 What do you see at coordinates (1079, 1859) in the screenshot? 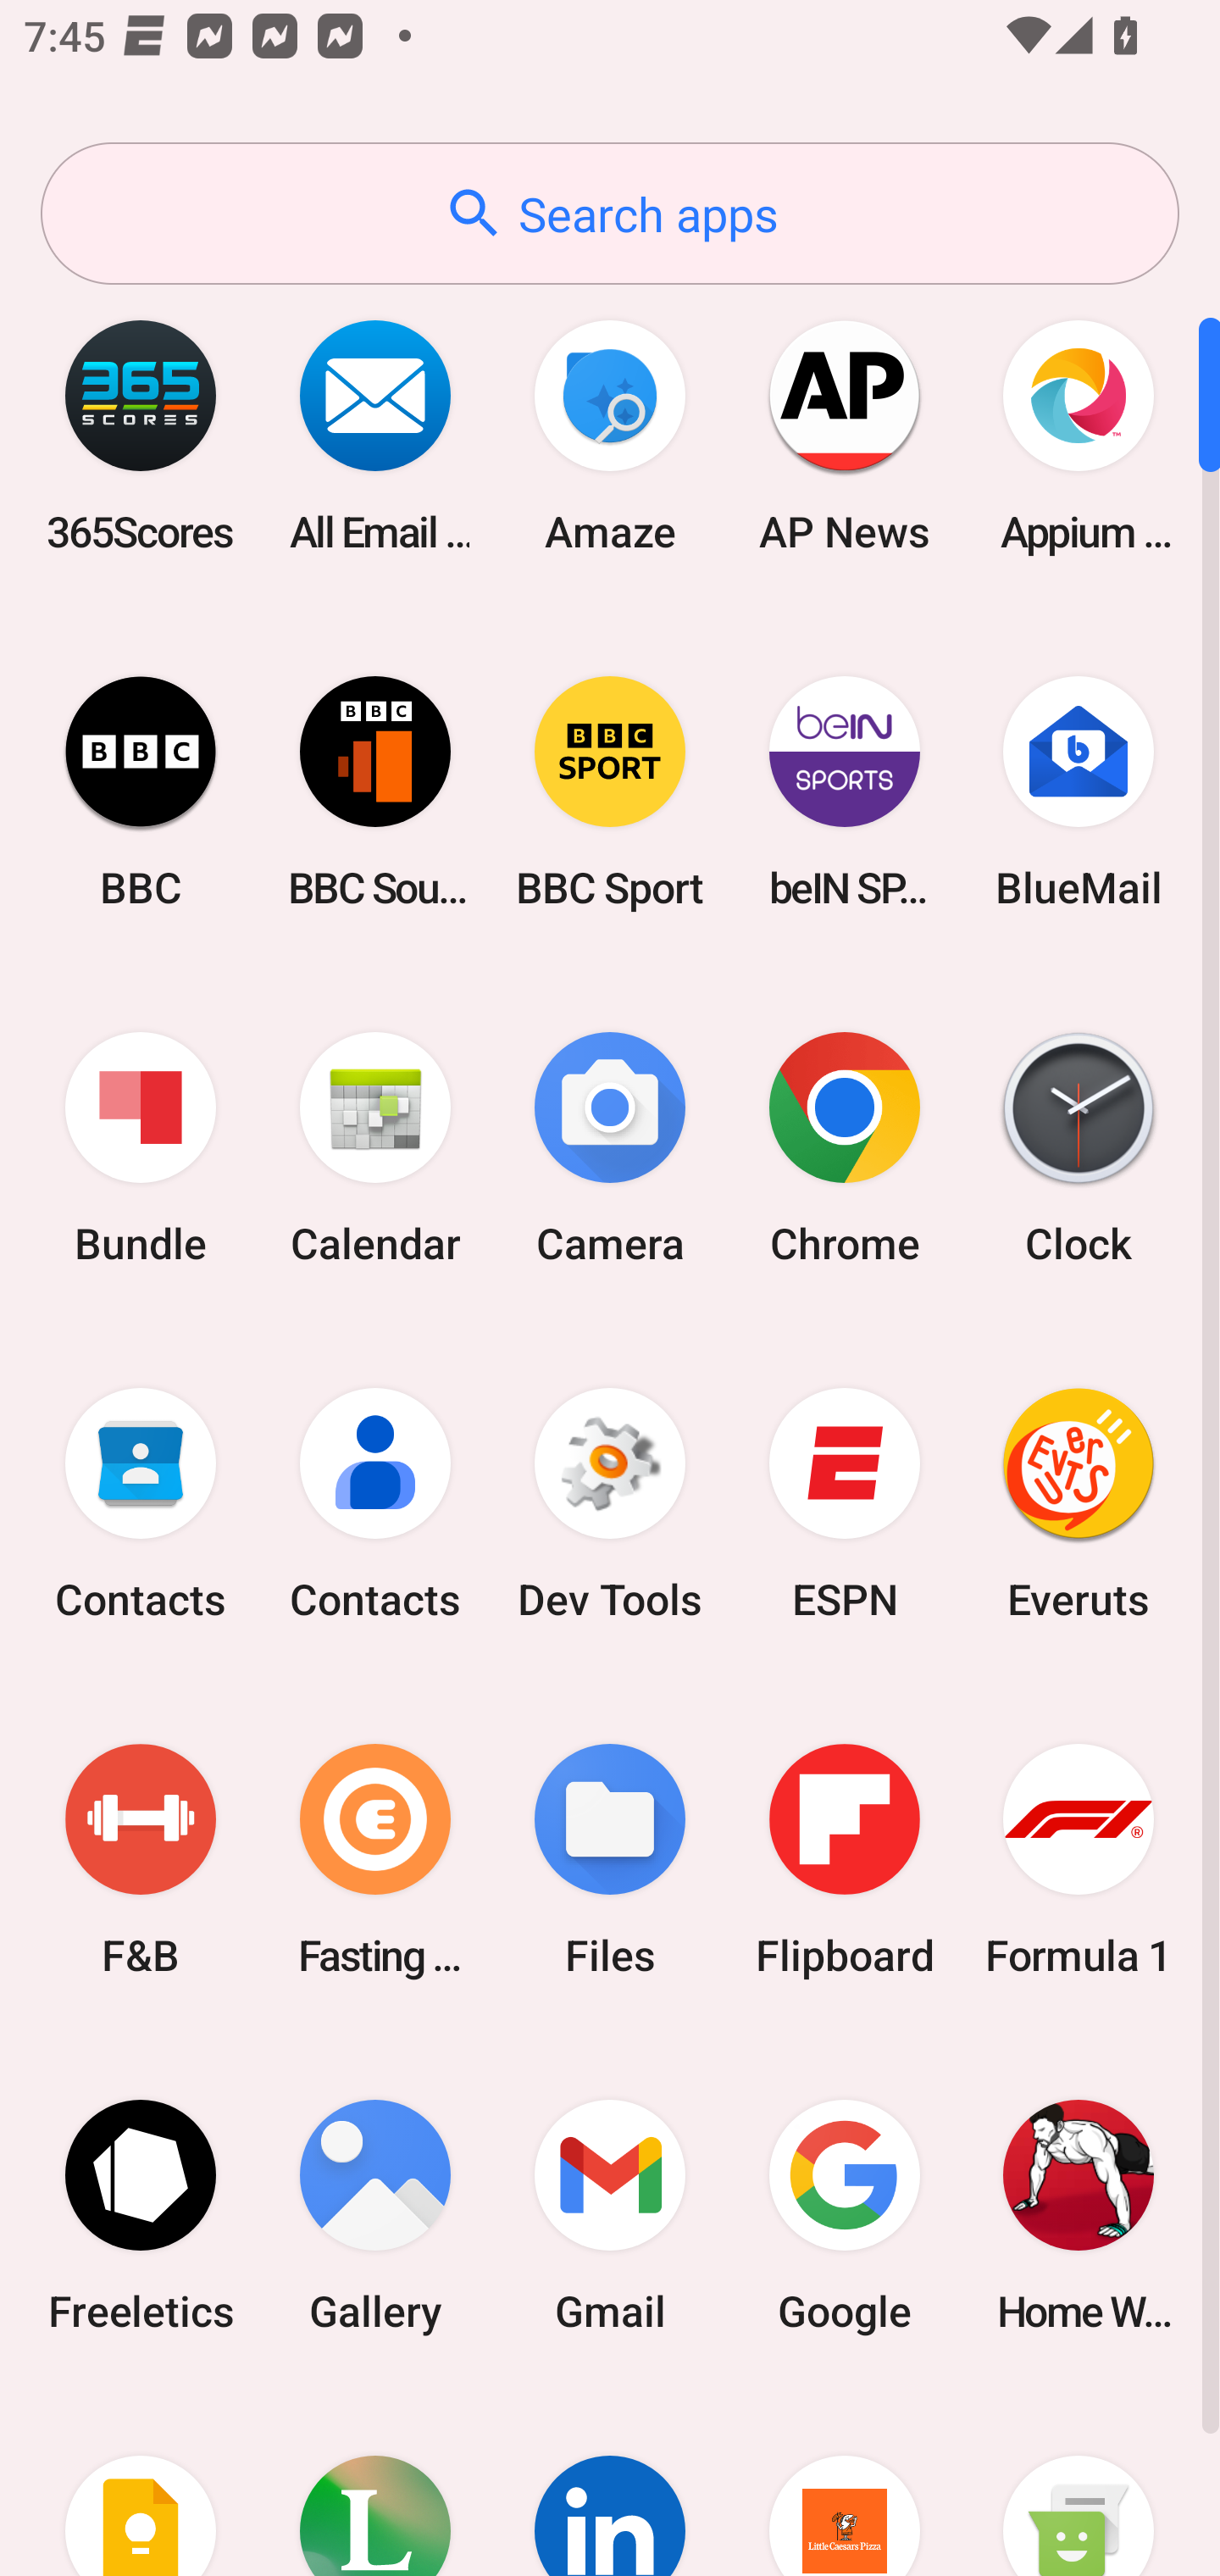
I see `Formula 1` at bounding box center [1079, 1859].